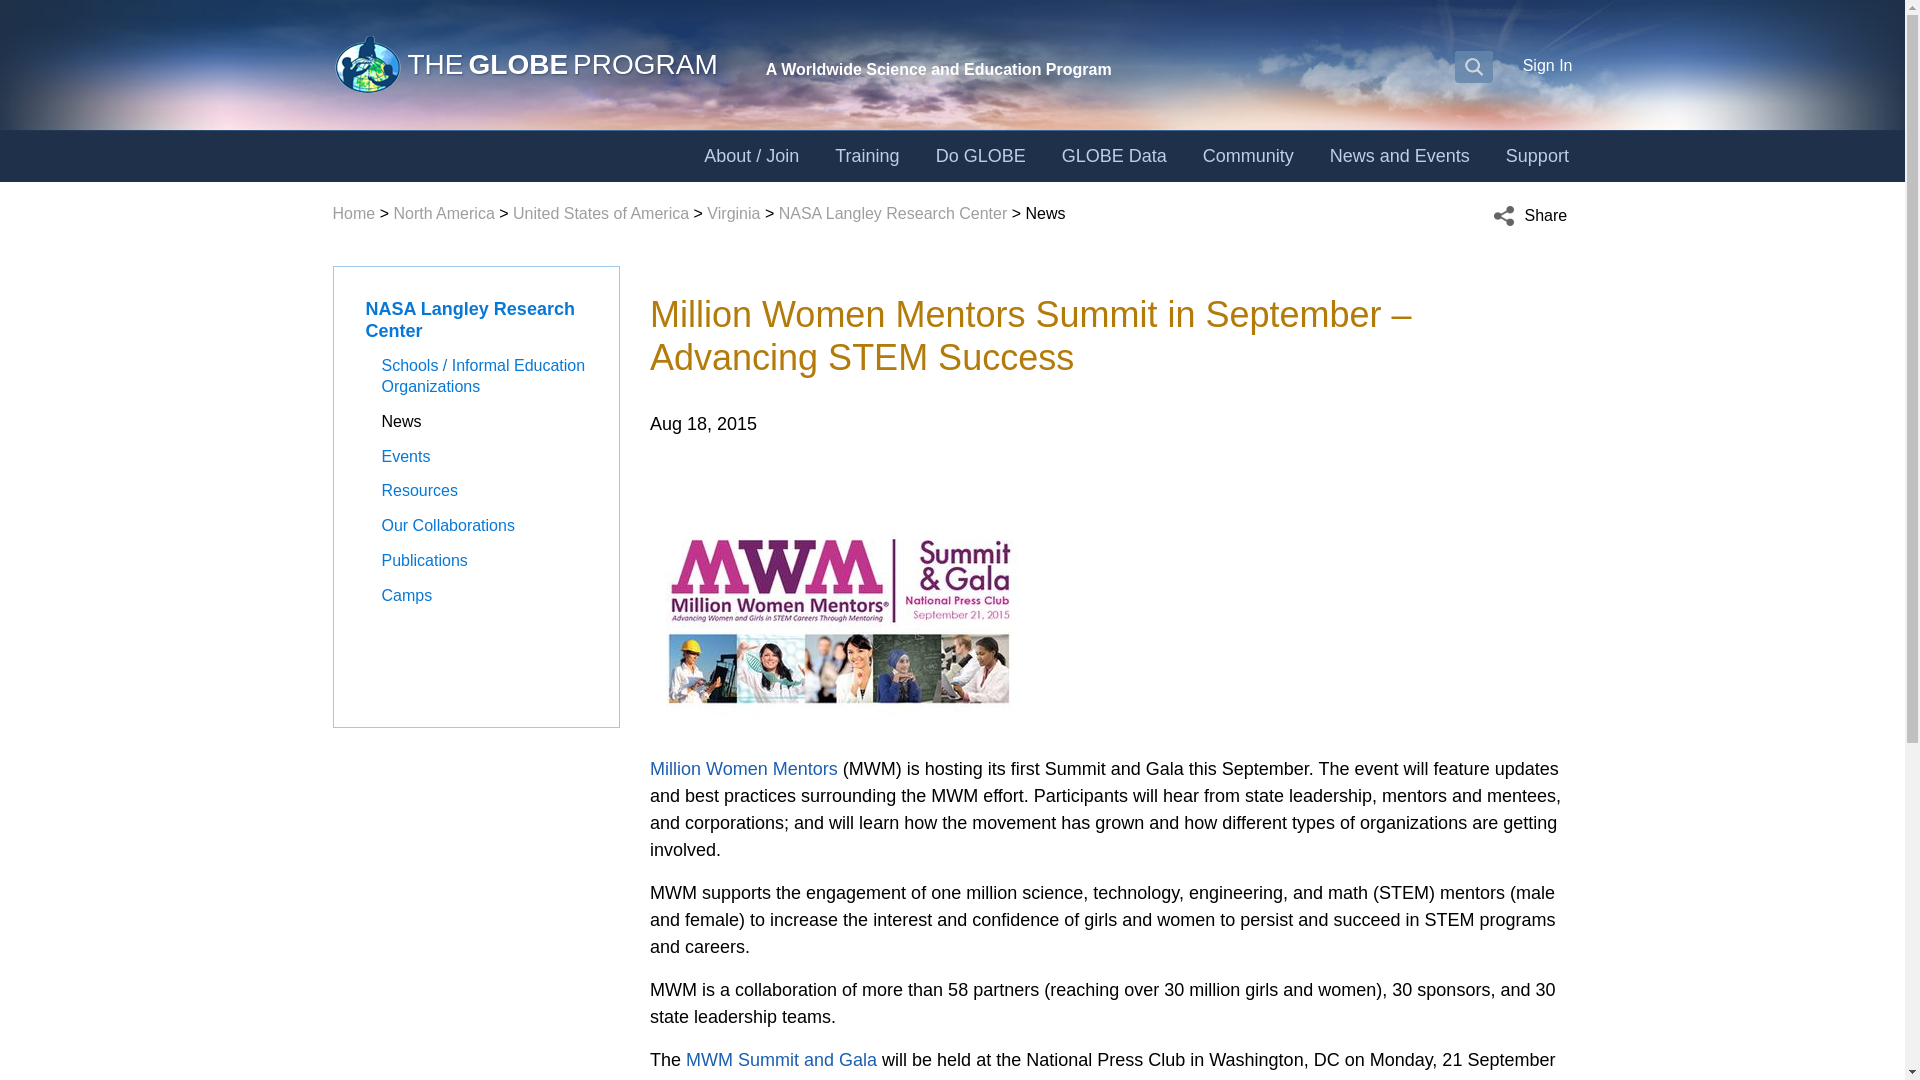 The image size is (1920, 1080). What do you see at coordinates (524, 64) in the screenshot?
I see `THE GLOBE PROGRAM` at bounding box center [524, 64].